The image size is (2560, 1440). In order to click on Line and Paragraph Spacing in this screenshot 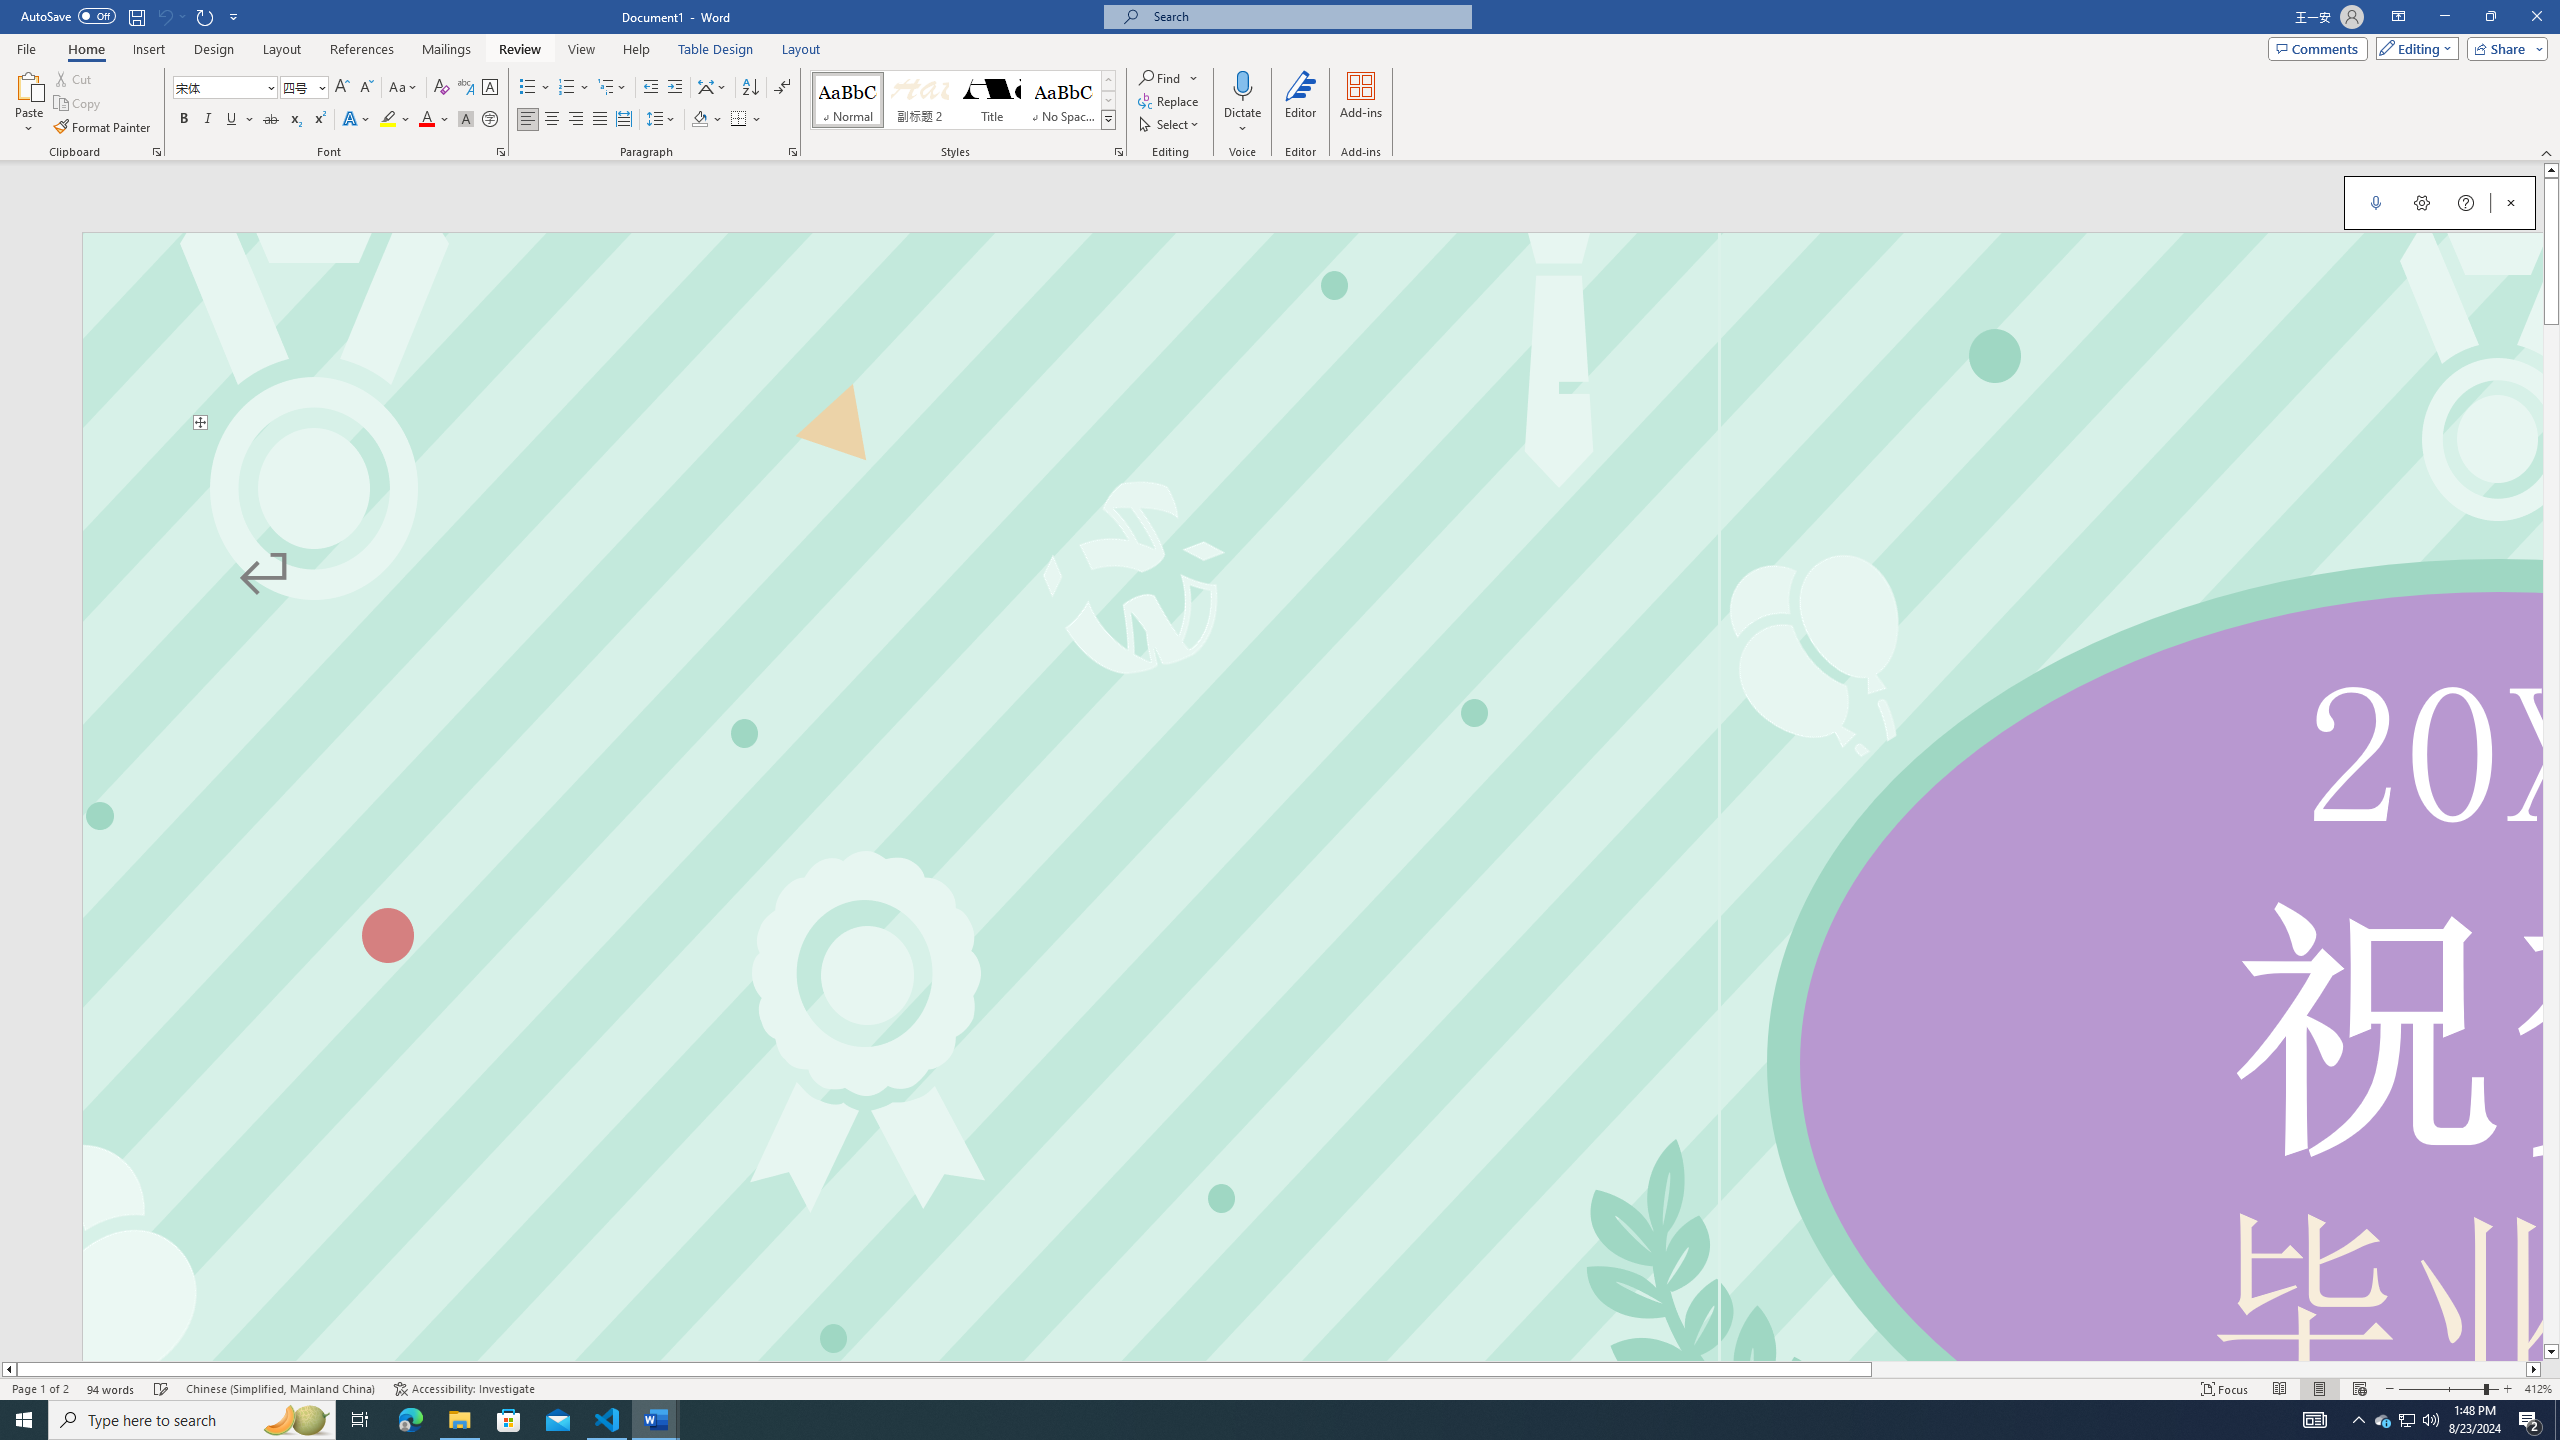, I will do `click(662, 120)`.